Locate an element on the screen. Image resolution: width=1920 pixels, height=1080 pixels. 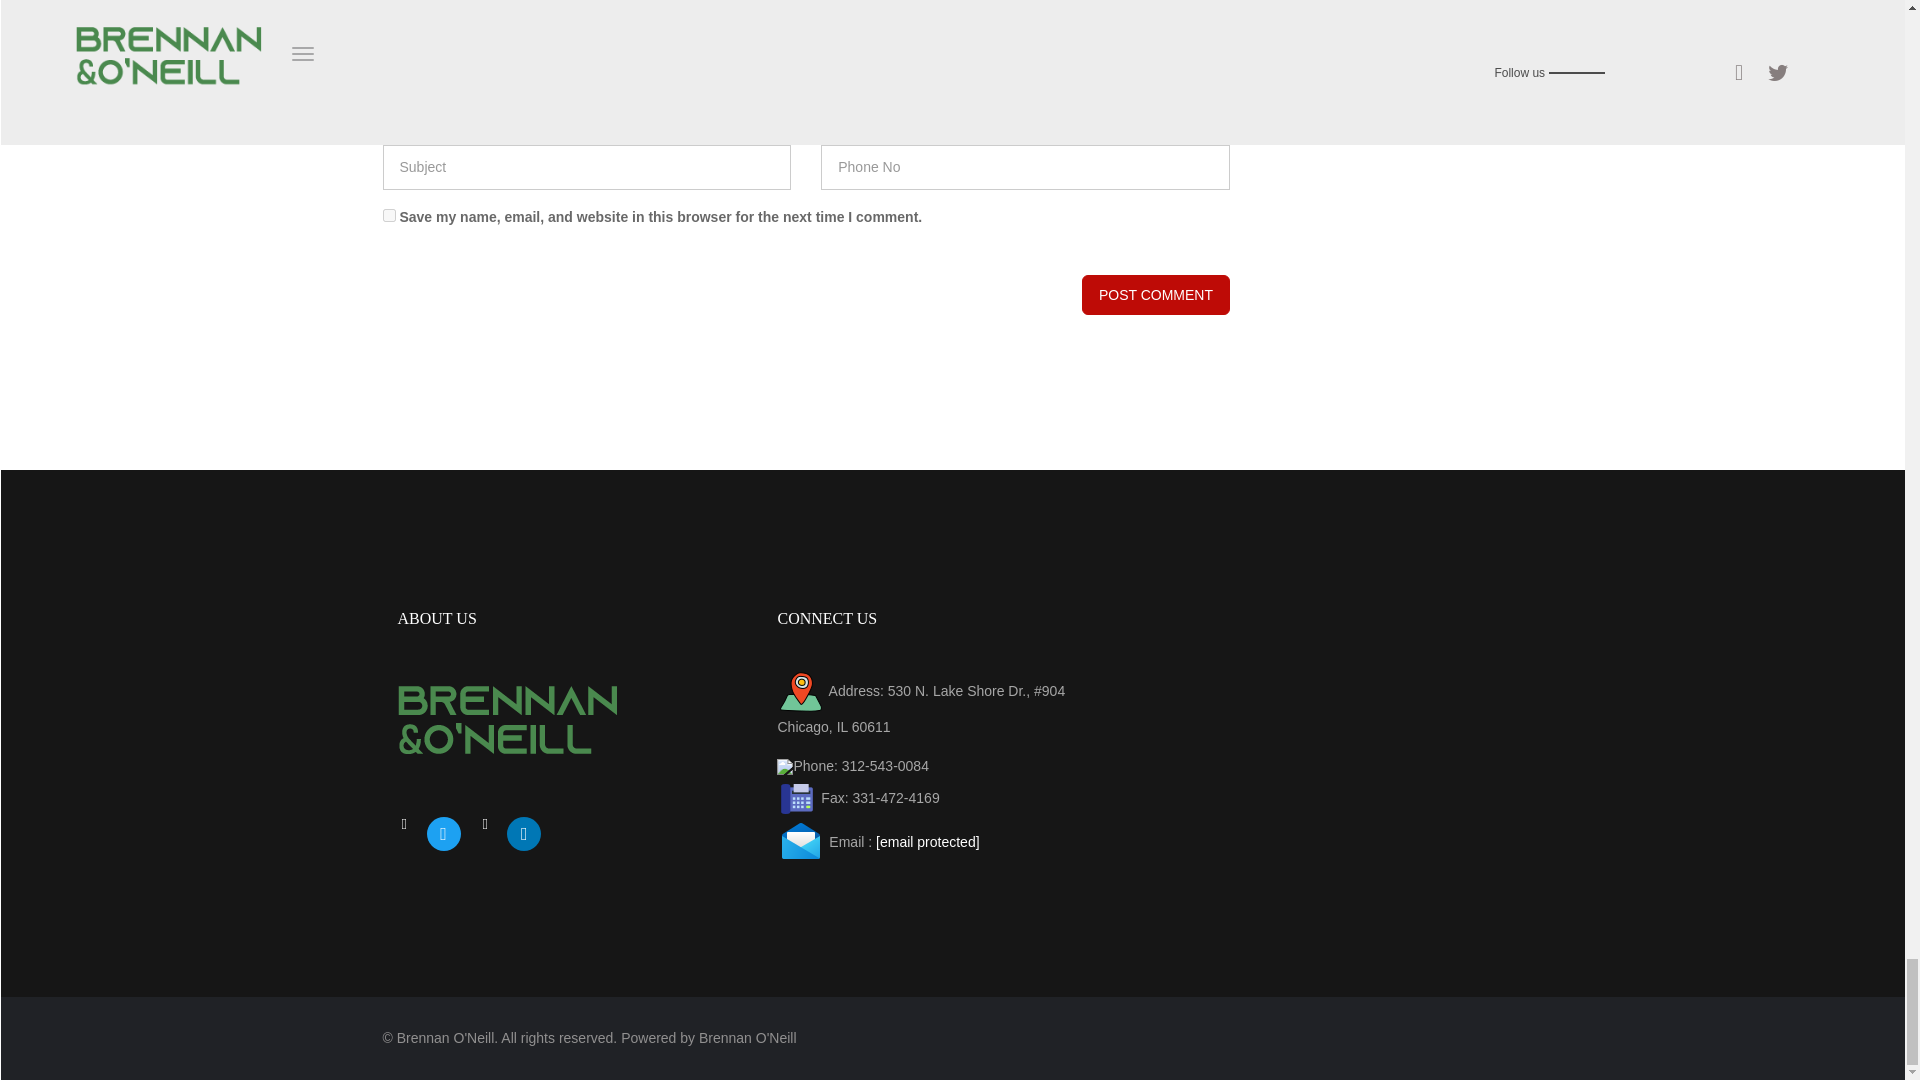
twitter is located at coordinates (443, 833).